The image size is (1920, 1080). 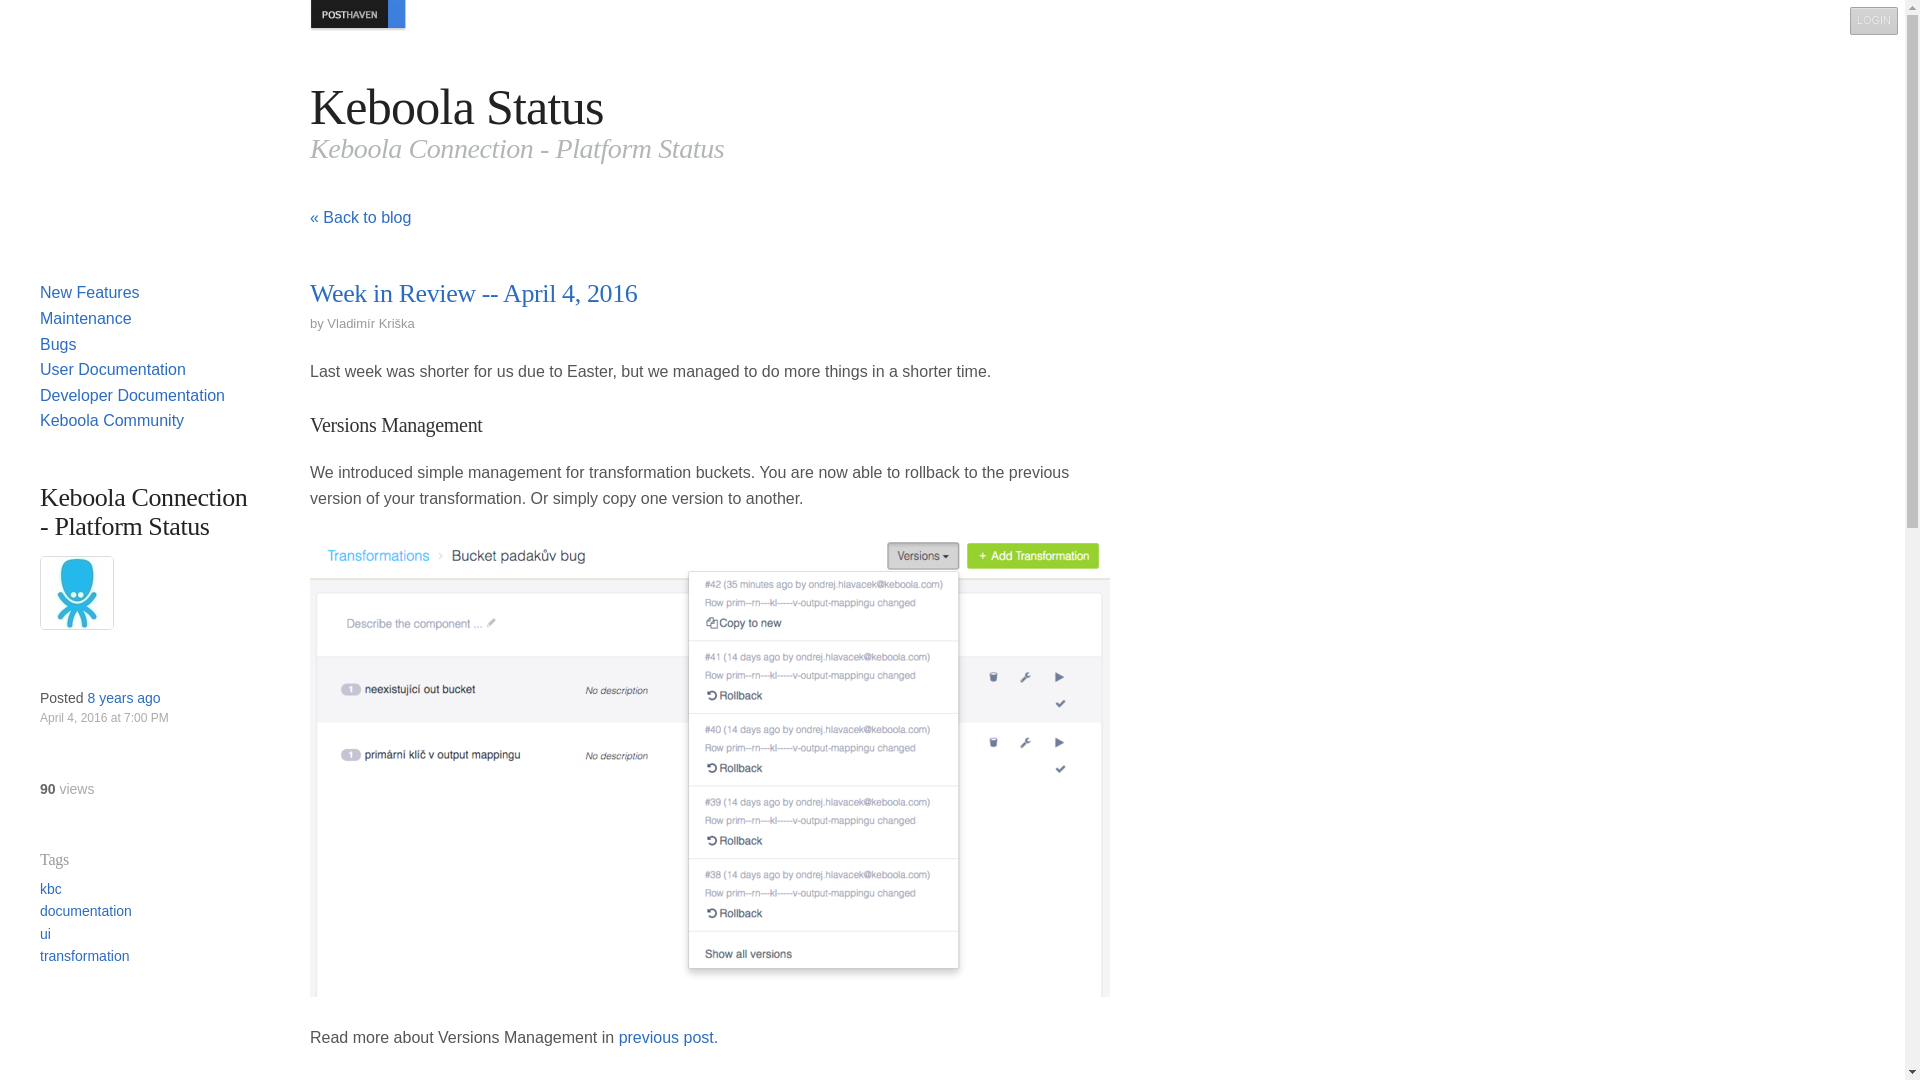 What do you see at coordinates (113, 369) in the screenshot?
I see `User Documentation` at bounding box center [113, 369].